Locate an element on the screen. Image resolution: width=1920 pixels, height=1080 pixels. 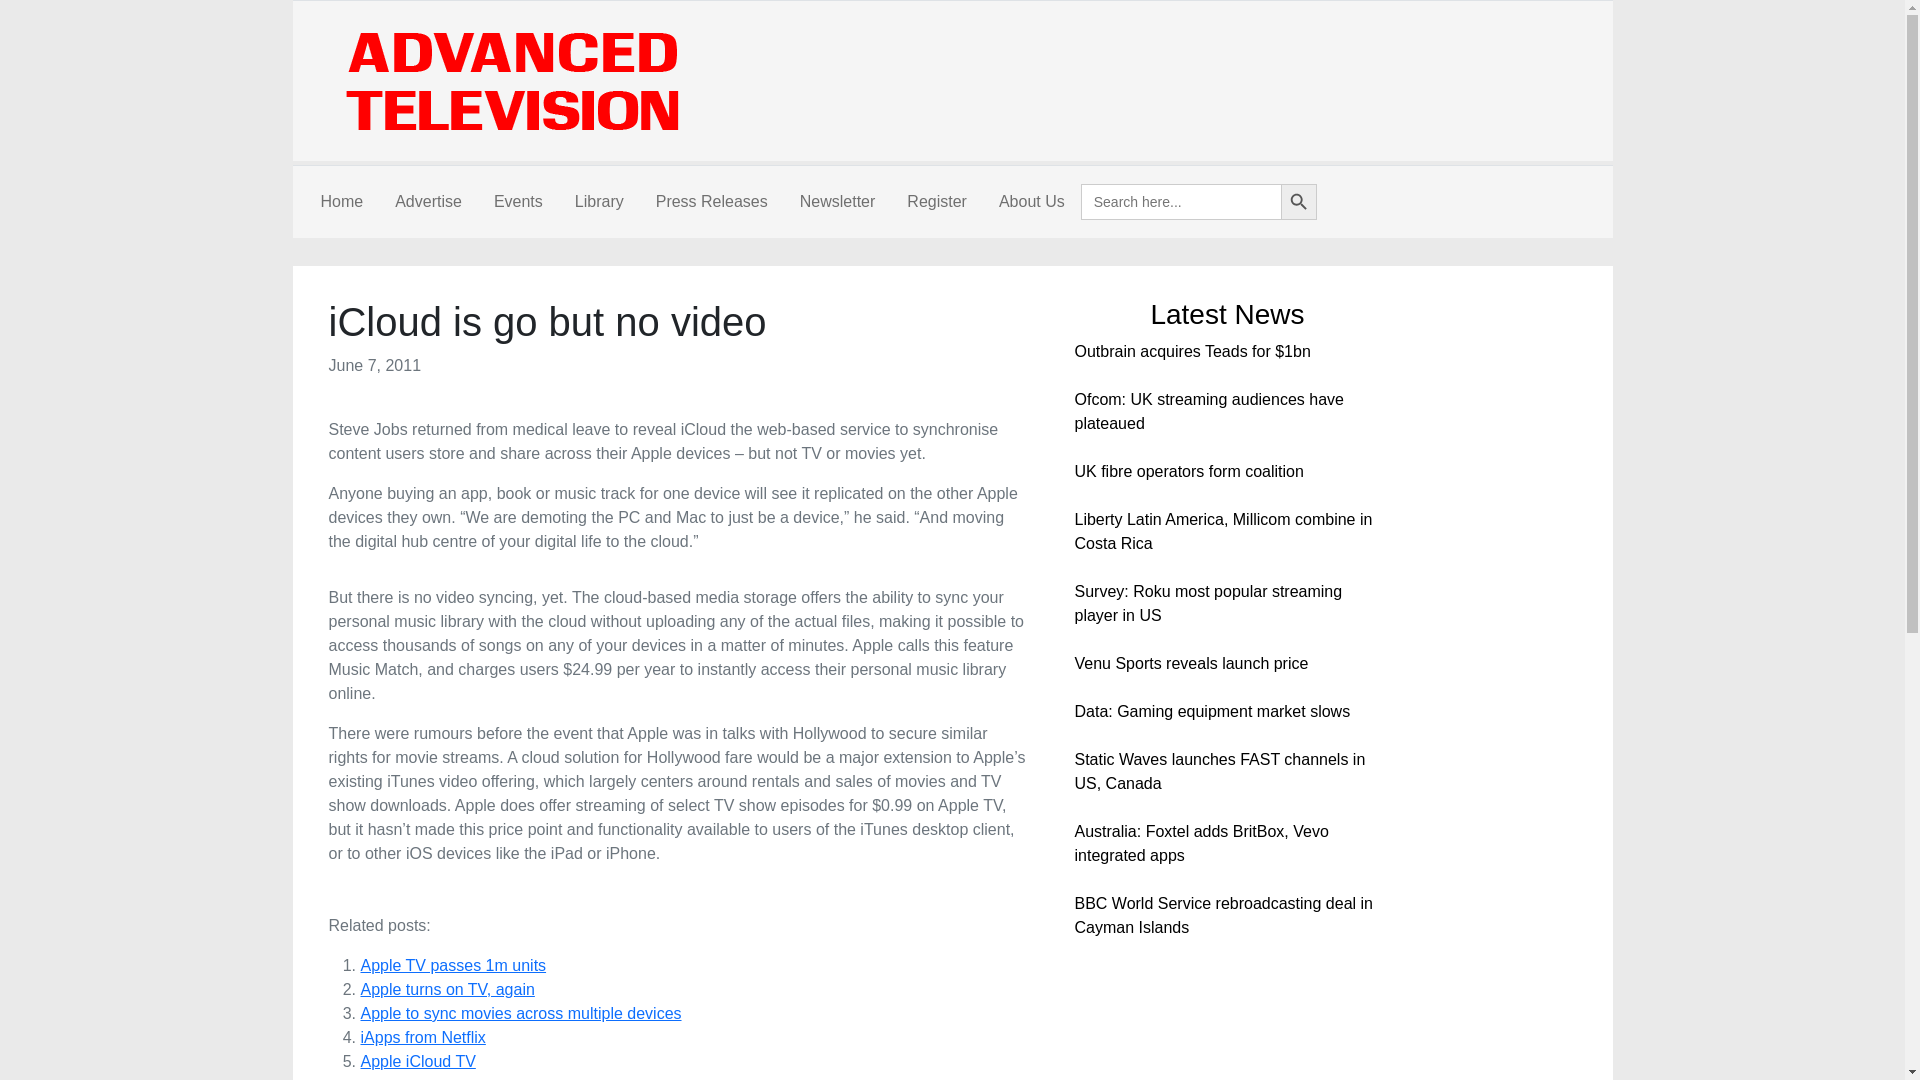
Ofcom: UK streaming audiences have plateaued is located at coordinates (1208, 411).